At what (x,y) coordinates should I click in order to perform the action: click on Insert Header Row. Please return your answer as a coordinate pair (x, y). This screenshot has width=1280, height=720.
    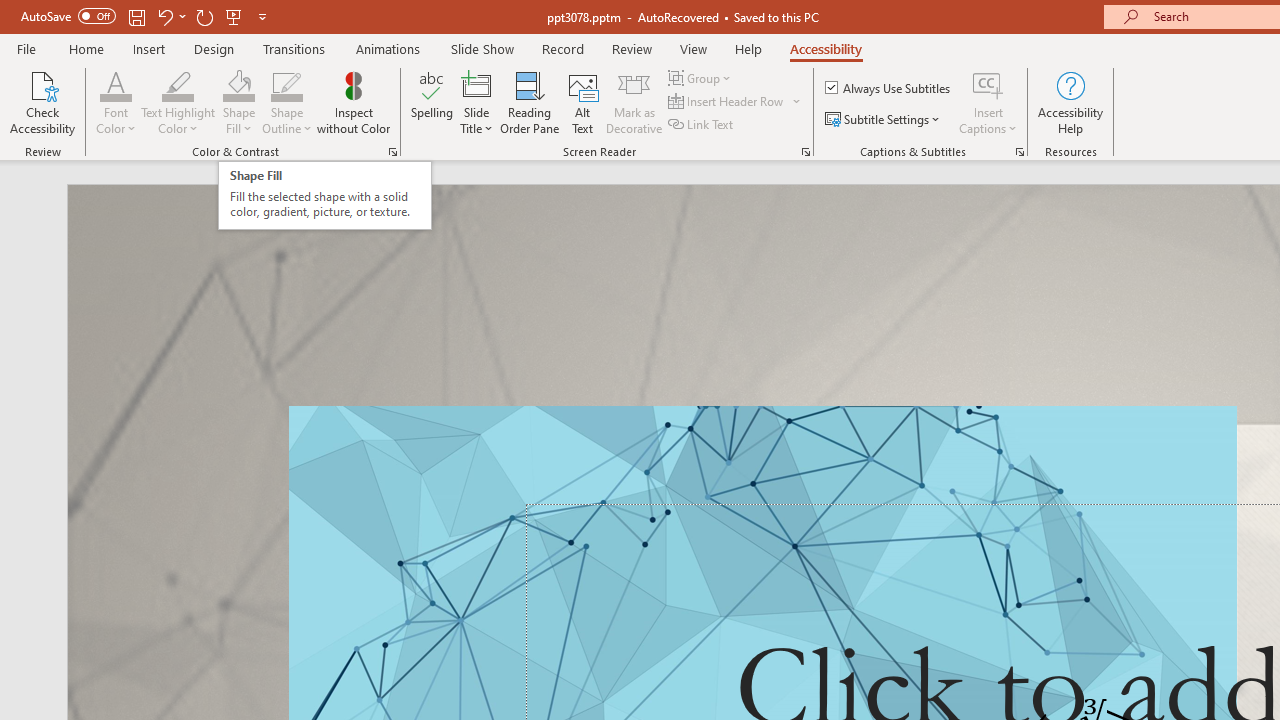
    Looking at the image, I should click on (727, 102).